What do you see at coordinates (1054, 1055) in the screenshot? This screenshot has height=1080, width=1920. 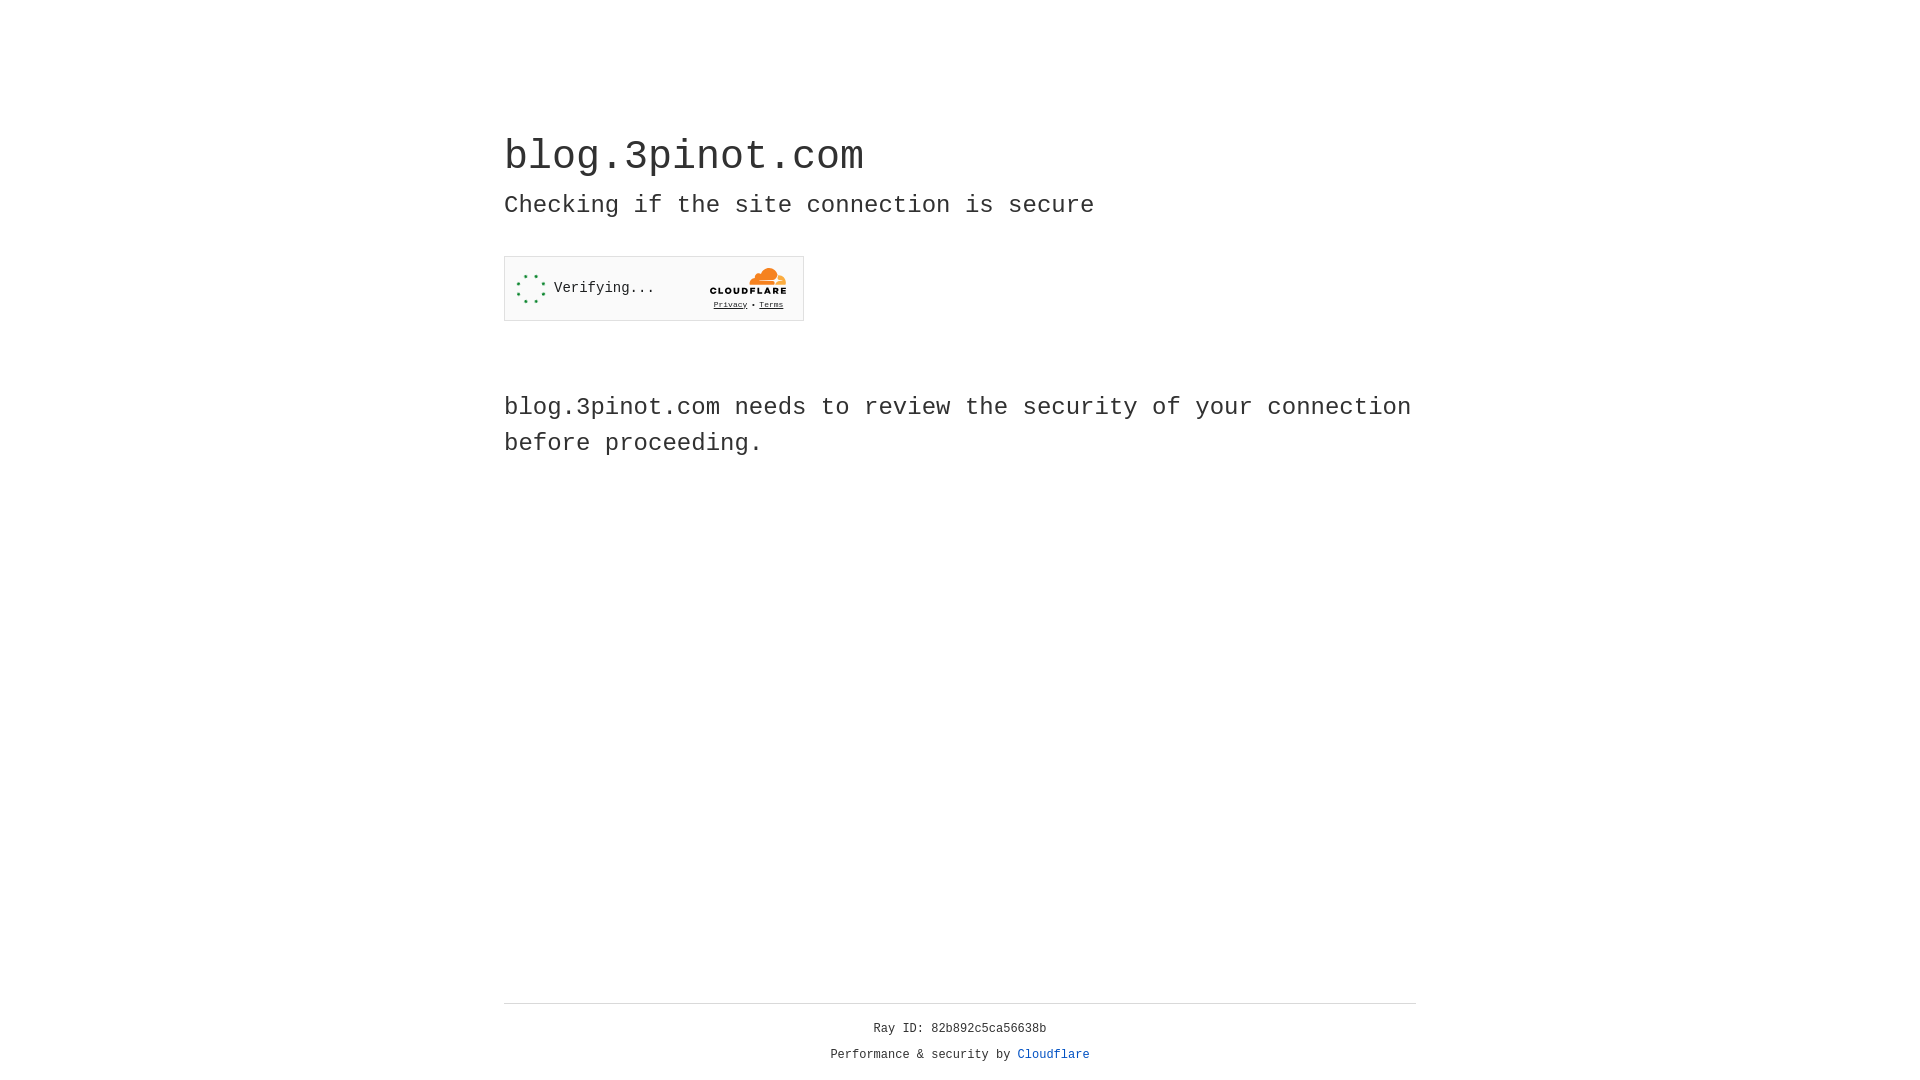 I see `Cloudflare` at bounding box center [1054, 1055].